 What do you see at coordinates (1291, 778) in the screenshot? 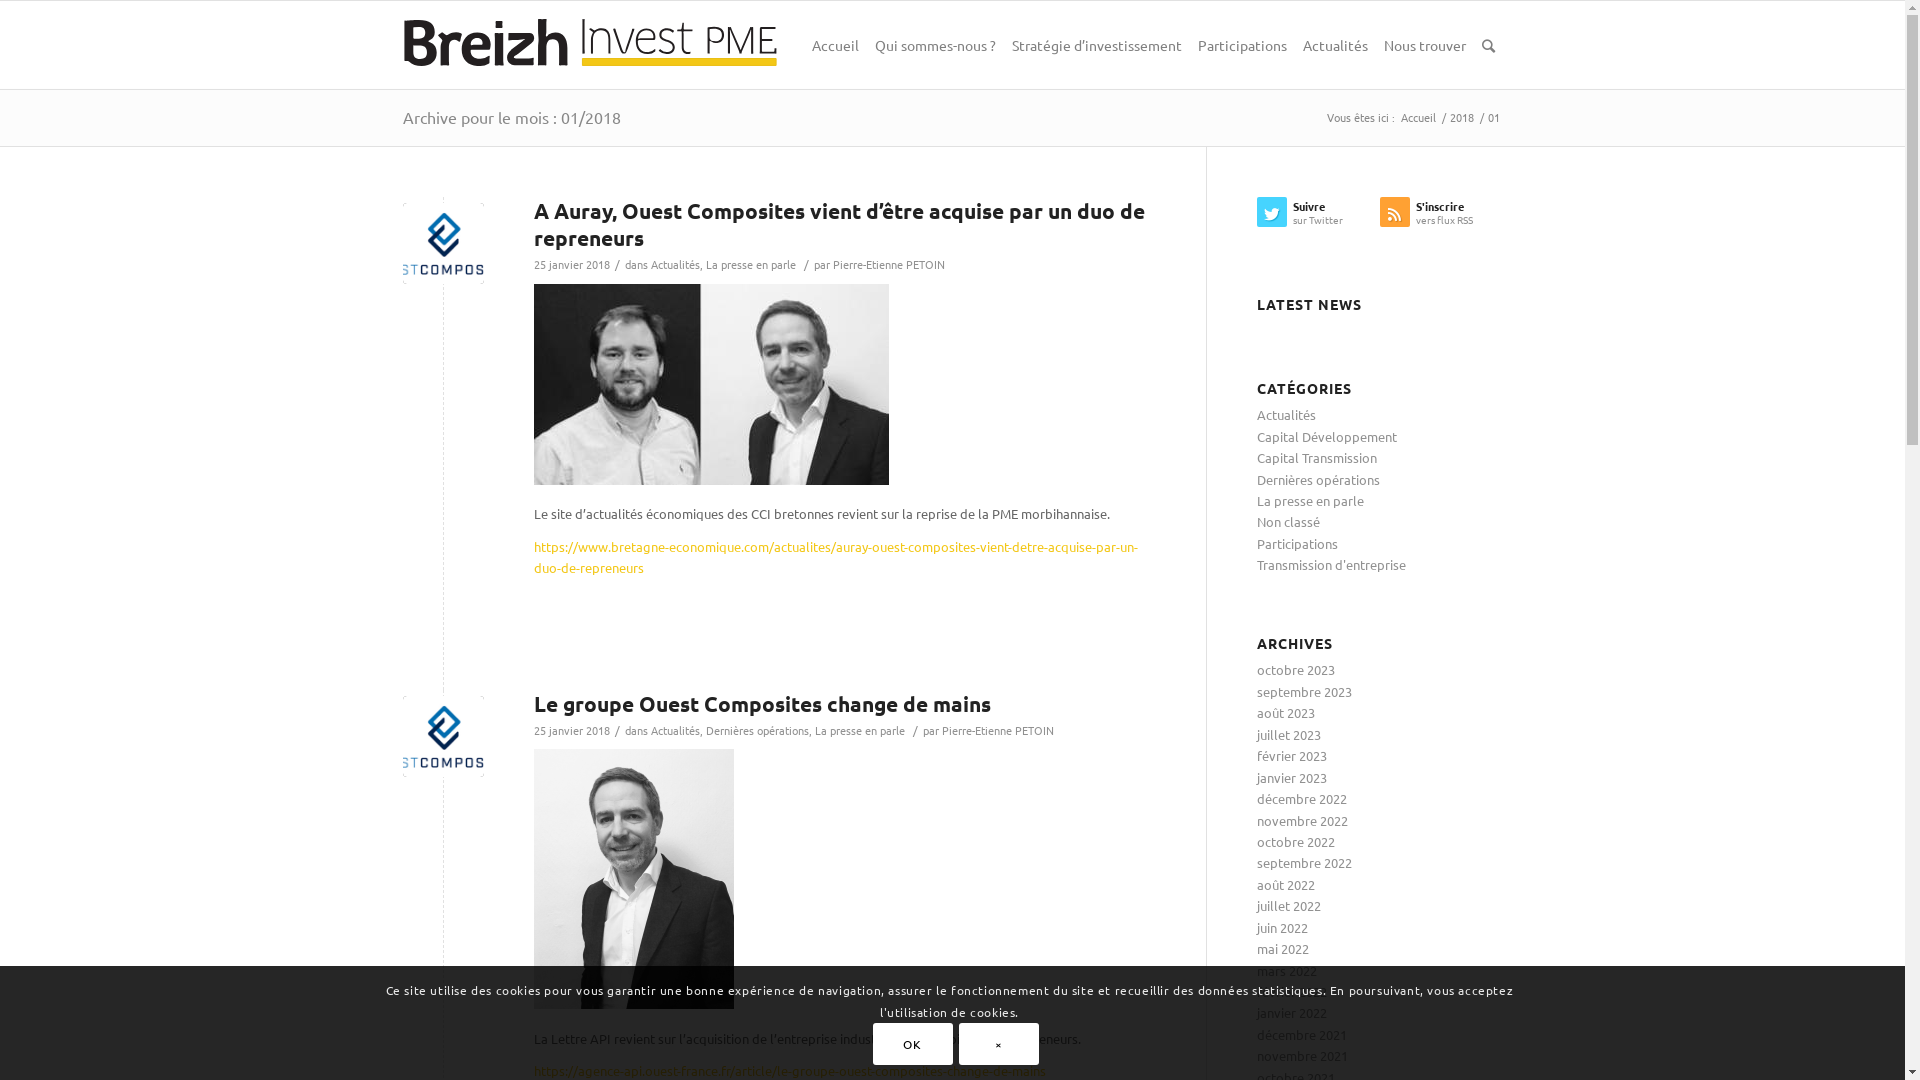
I see `janvier 2023` at bounding box center [1291, 778].